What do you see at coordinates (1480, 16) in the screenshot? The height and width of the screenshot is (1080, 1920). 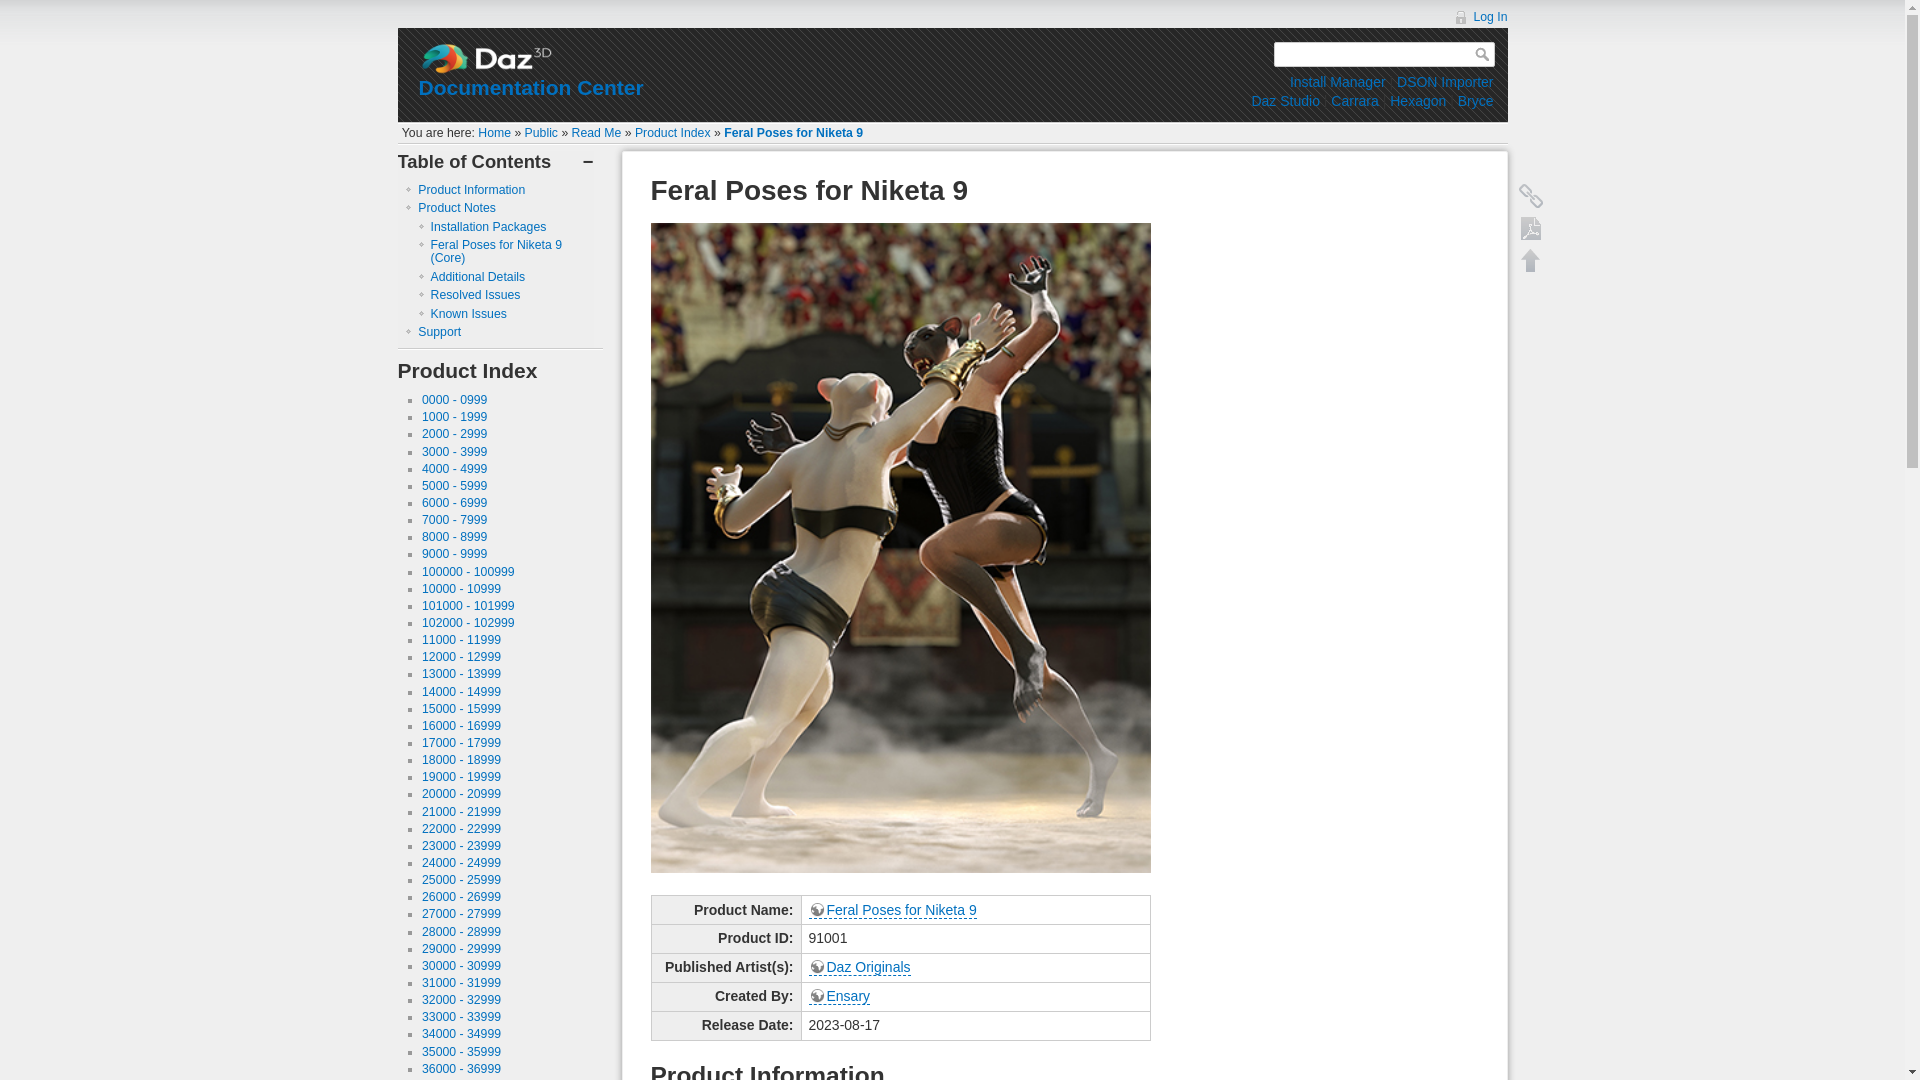 I see `Log In` at bounding box center [1480, 16].